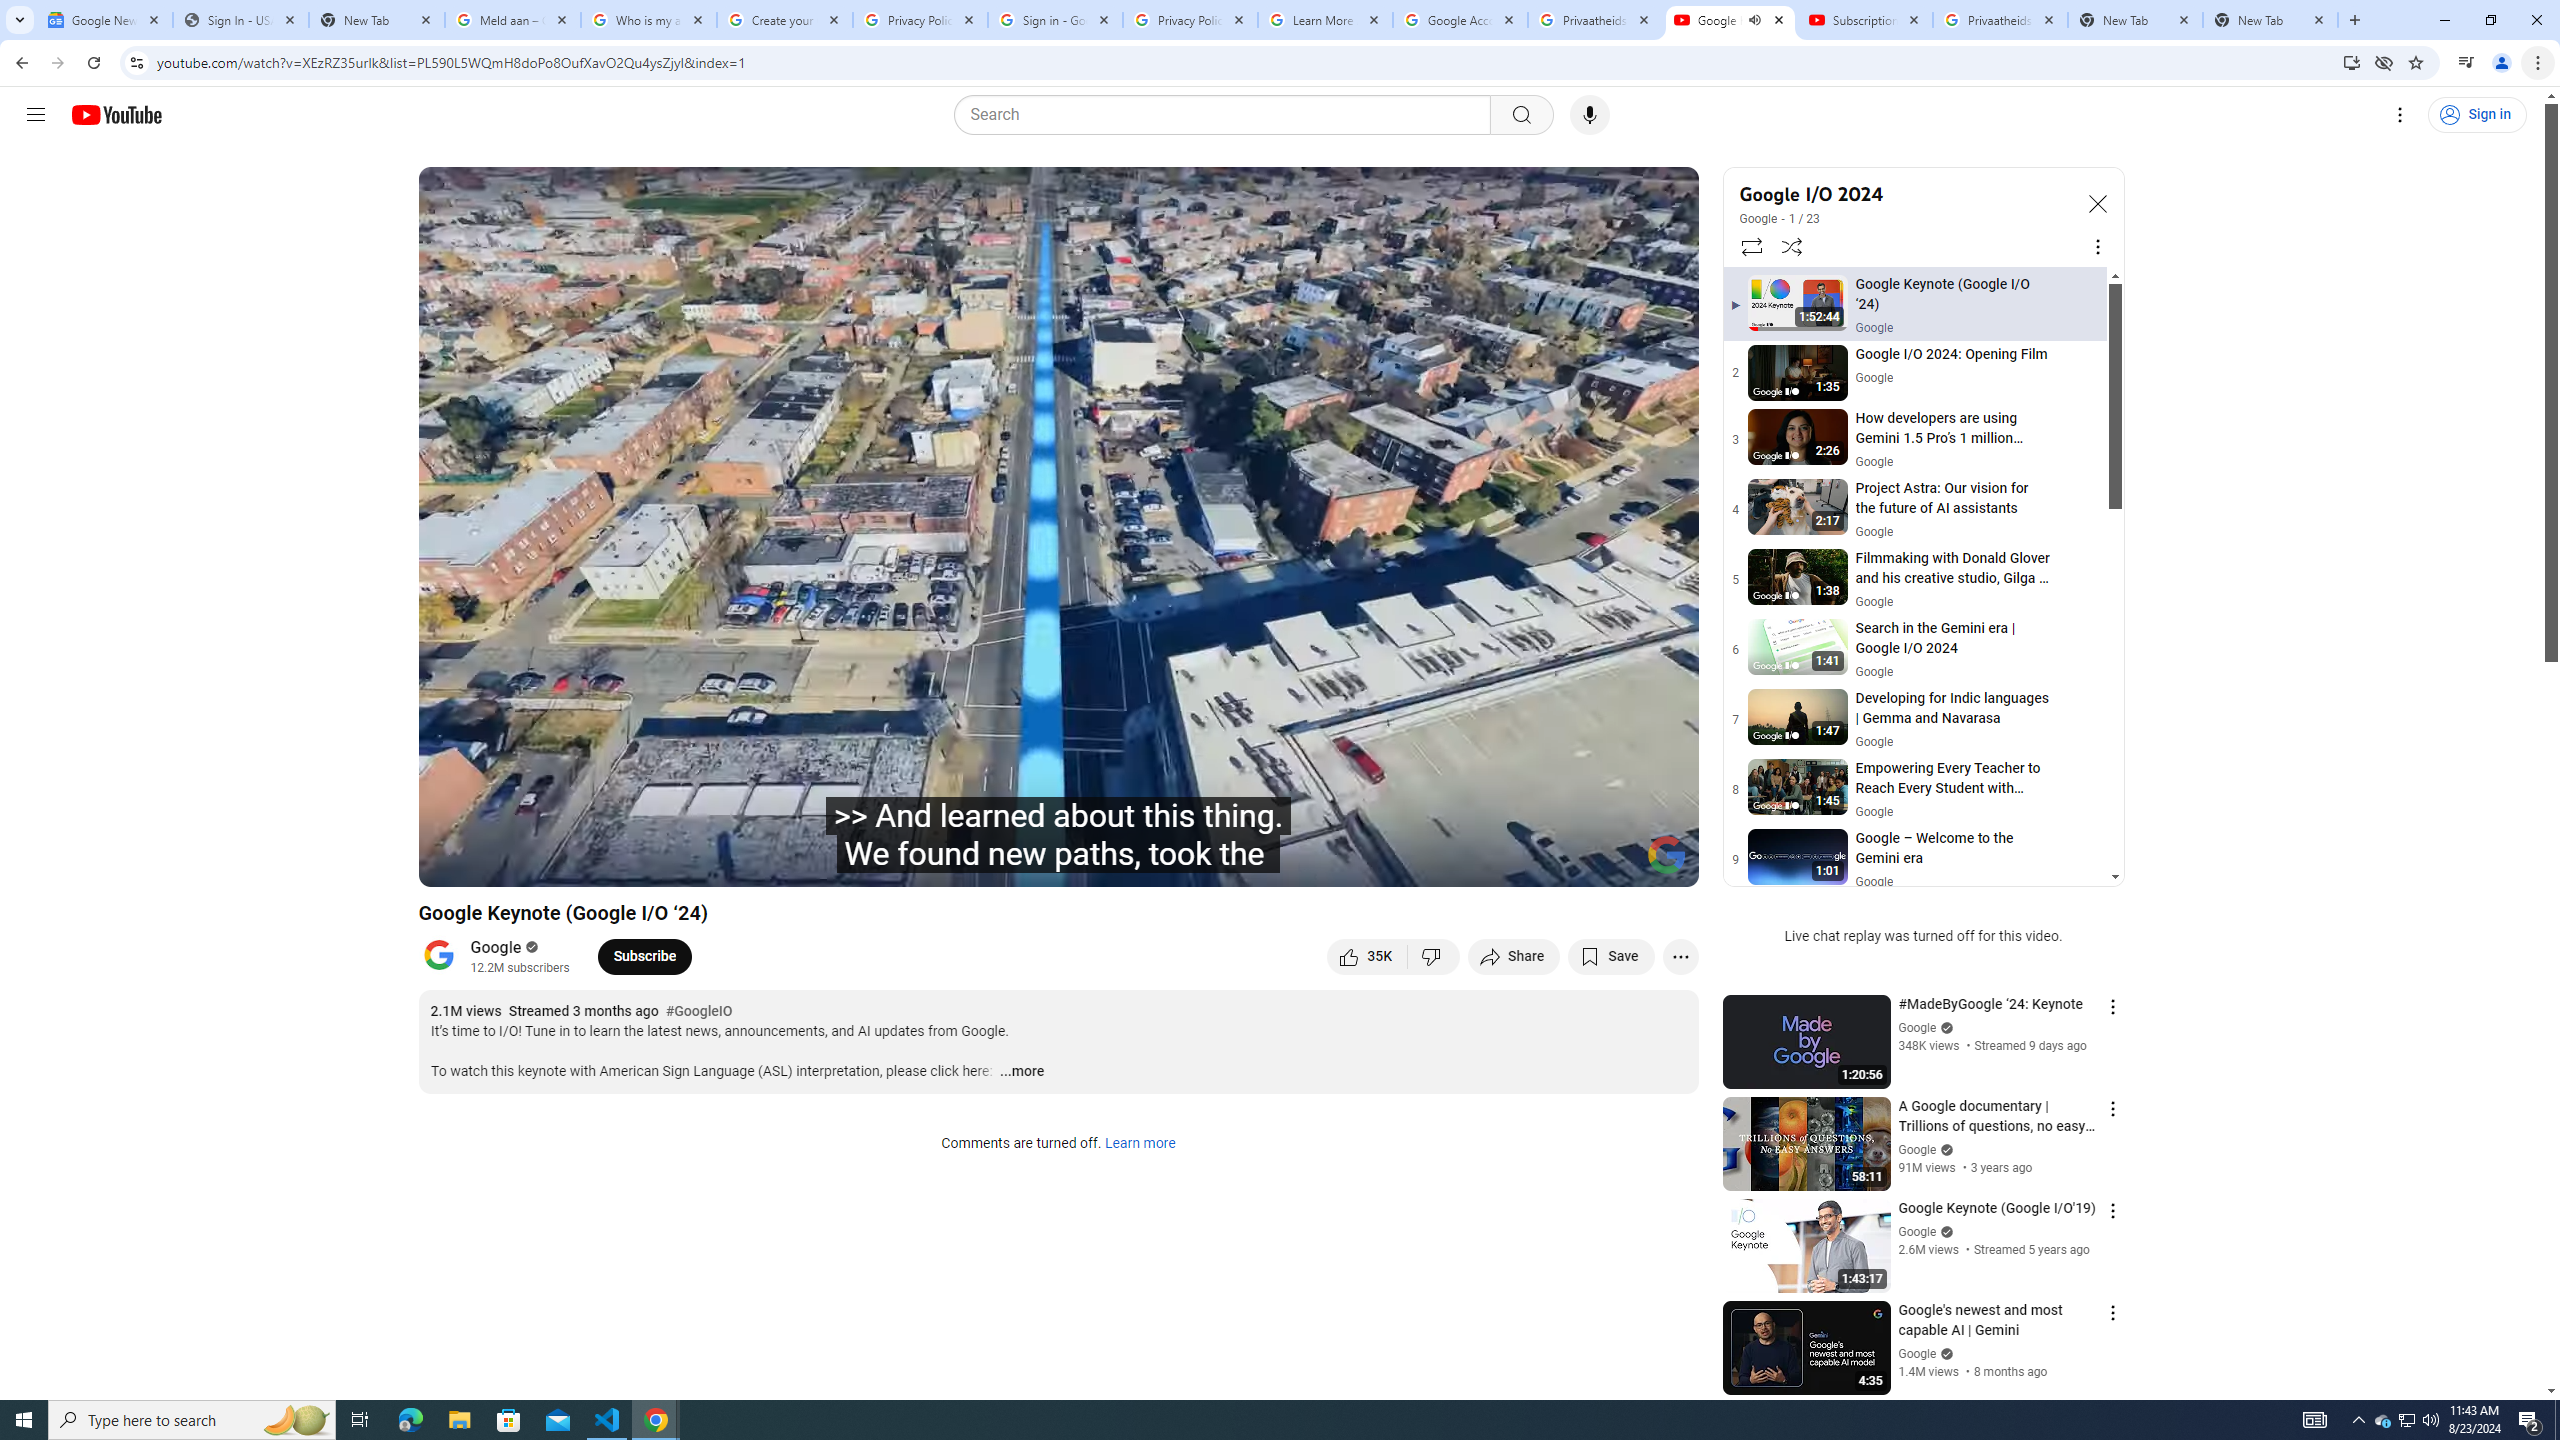 Image resolution: width=2560 pixels, height=1440 pixels. Describe the element at coordinates (1058, 837) in the screenshot. I see `Seek slider` at that location.